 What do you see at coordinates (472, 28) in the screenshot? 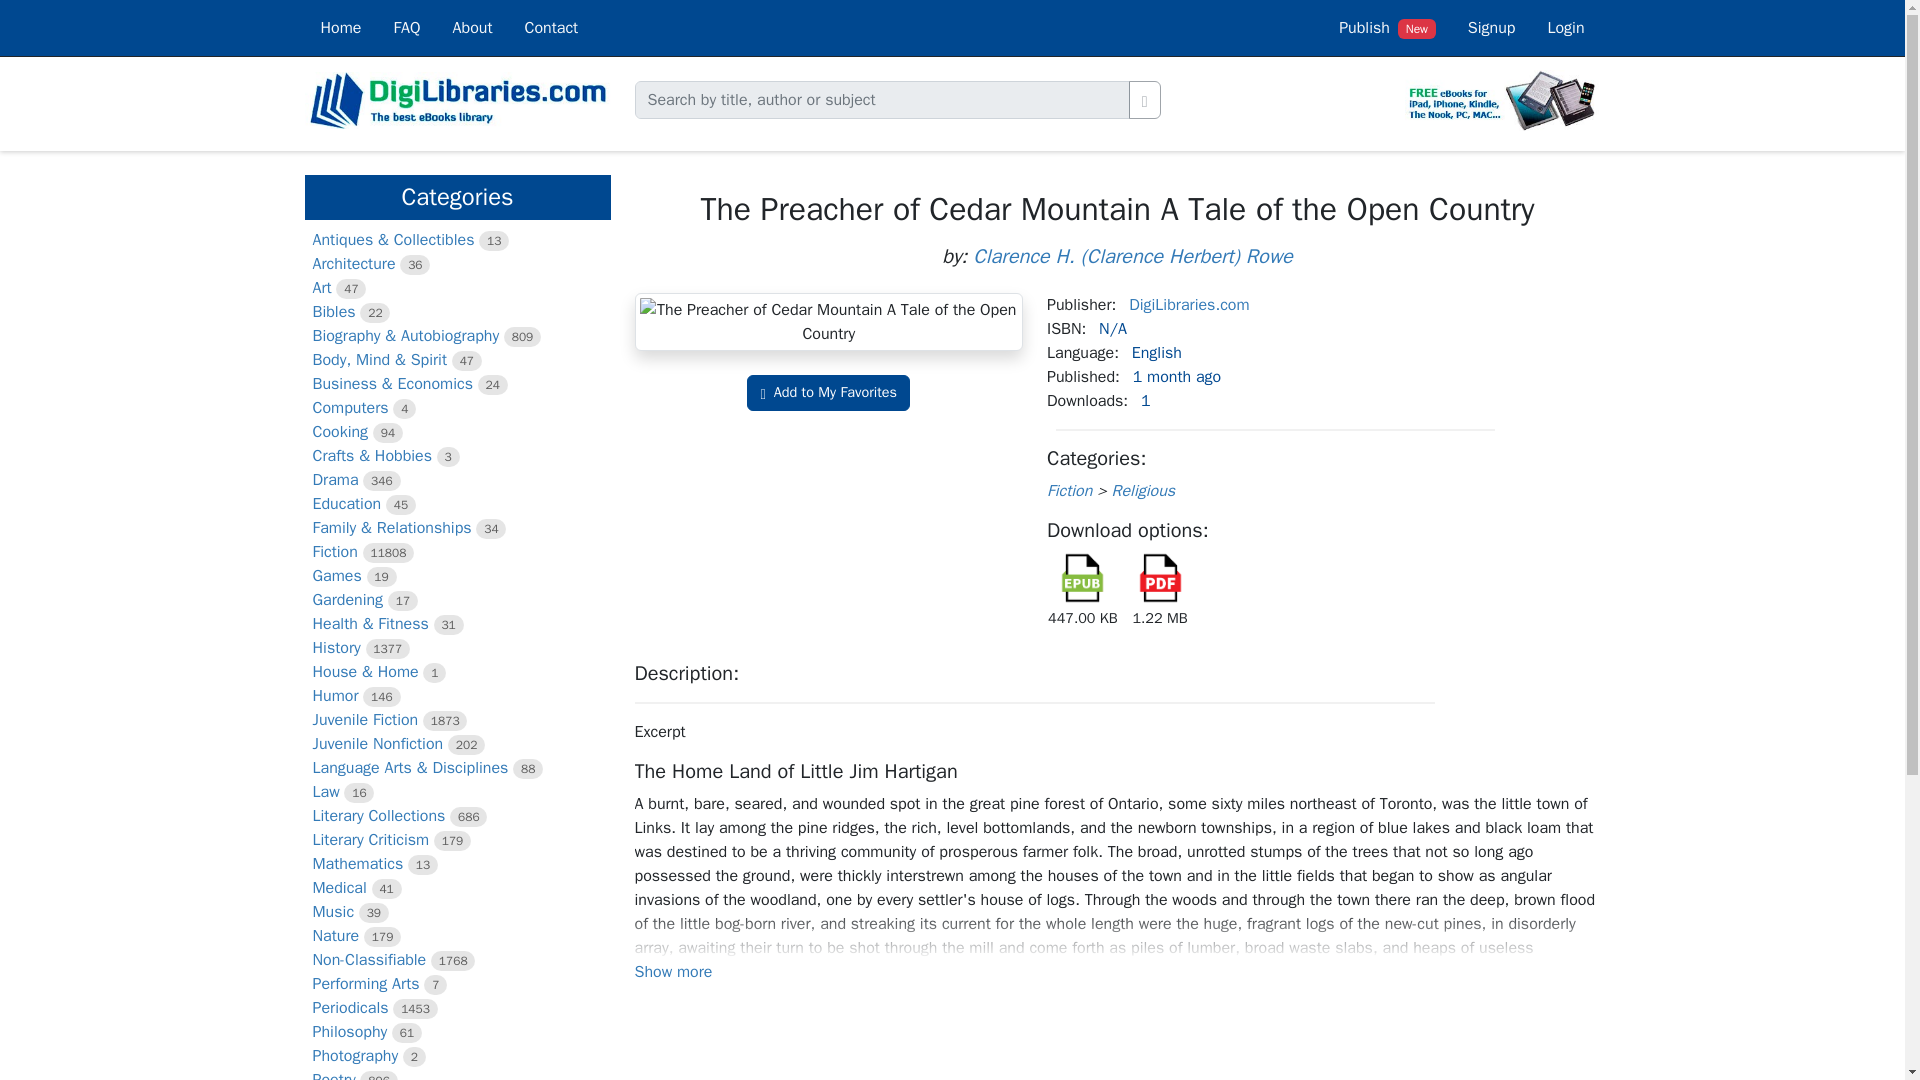
I see `About` at bounding box center [472, 28].